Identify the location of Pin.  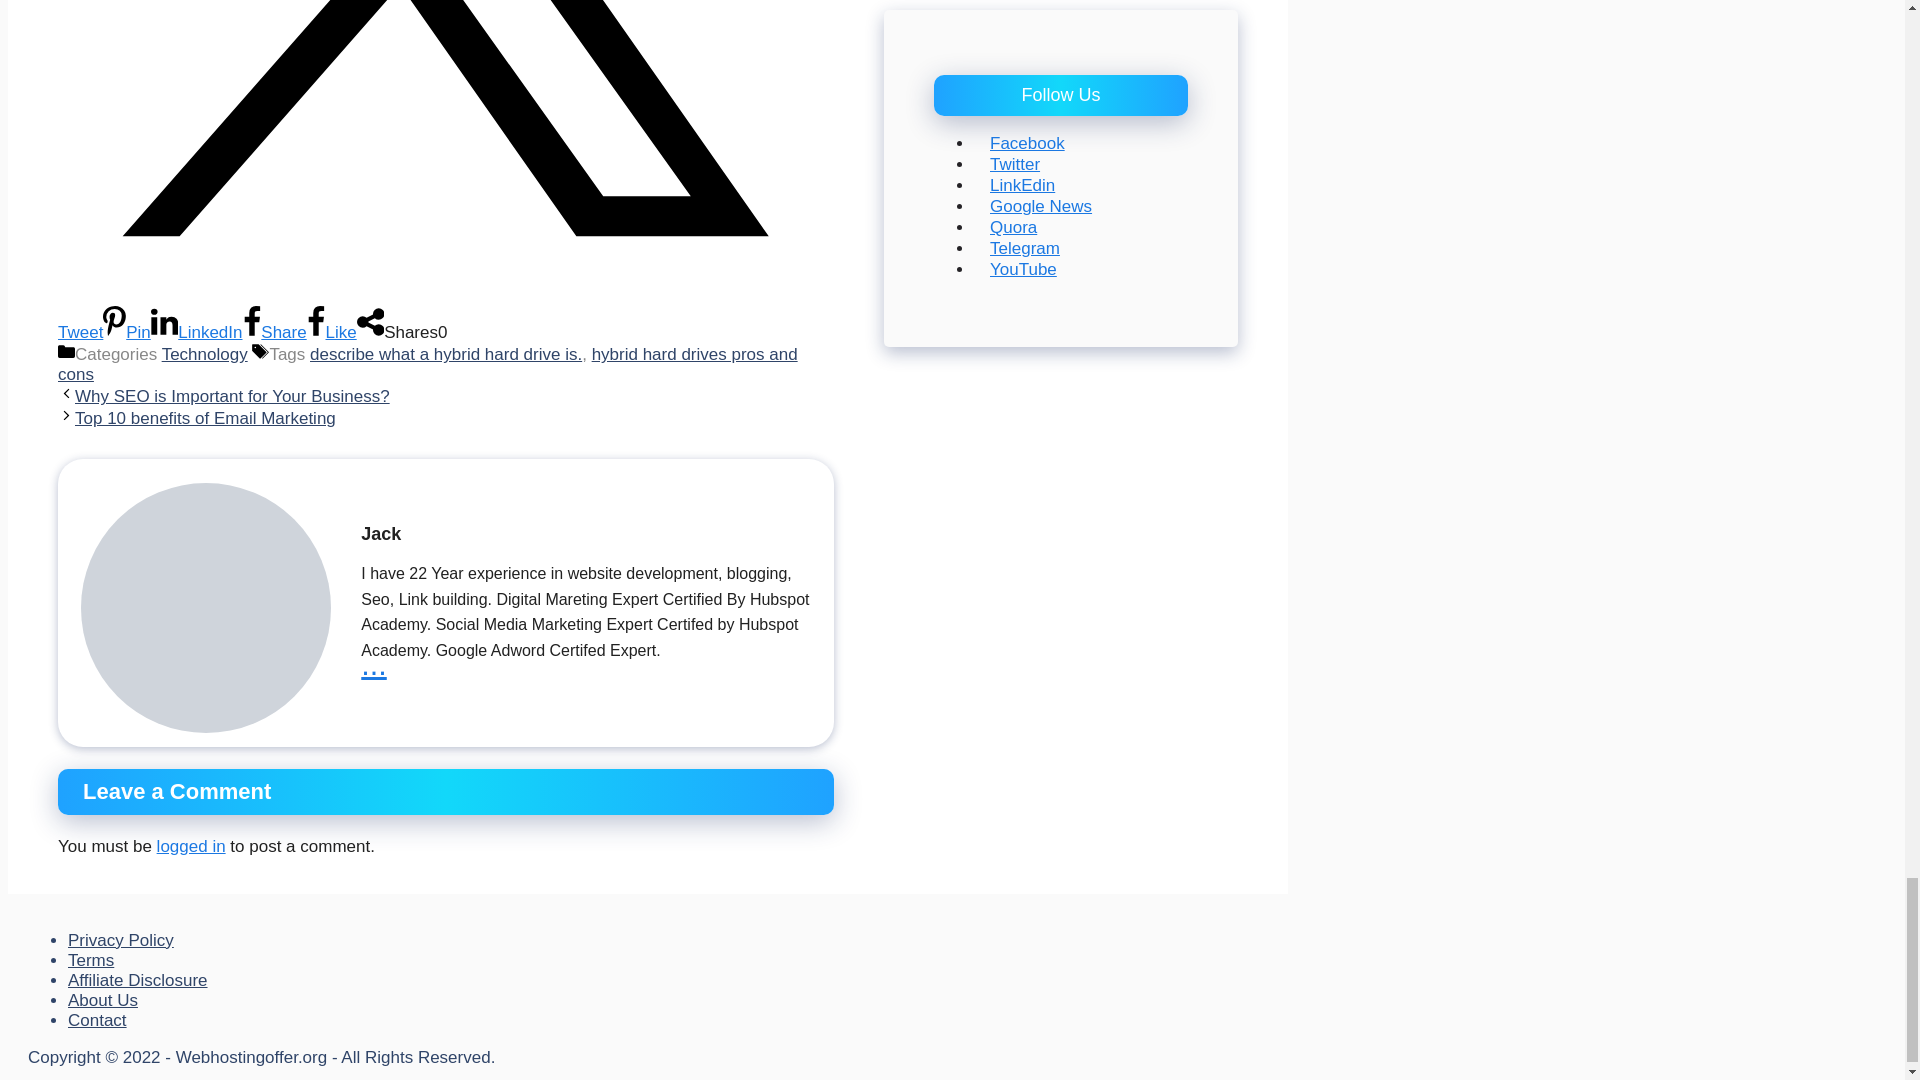
(126, 332).